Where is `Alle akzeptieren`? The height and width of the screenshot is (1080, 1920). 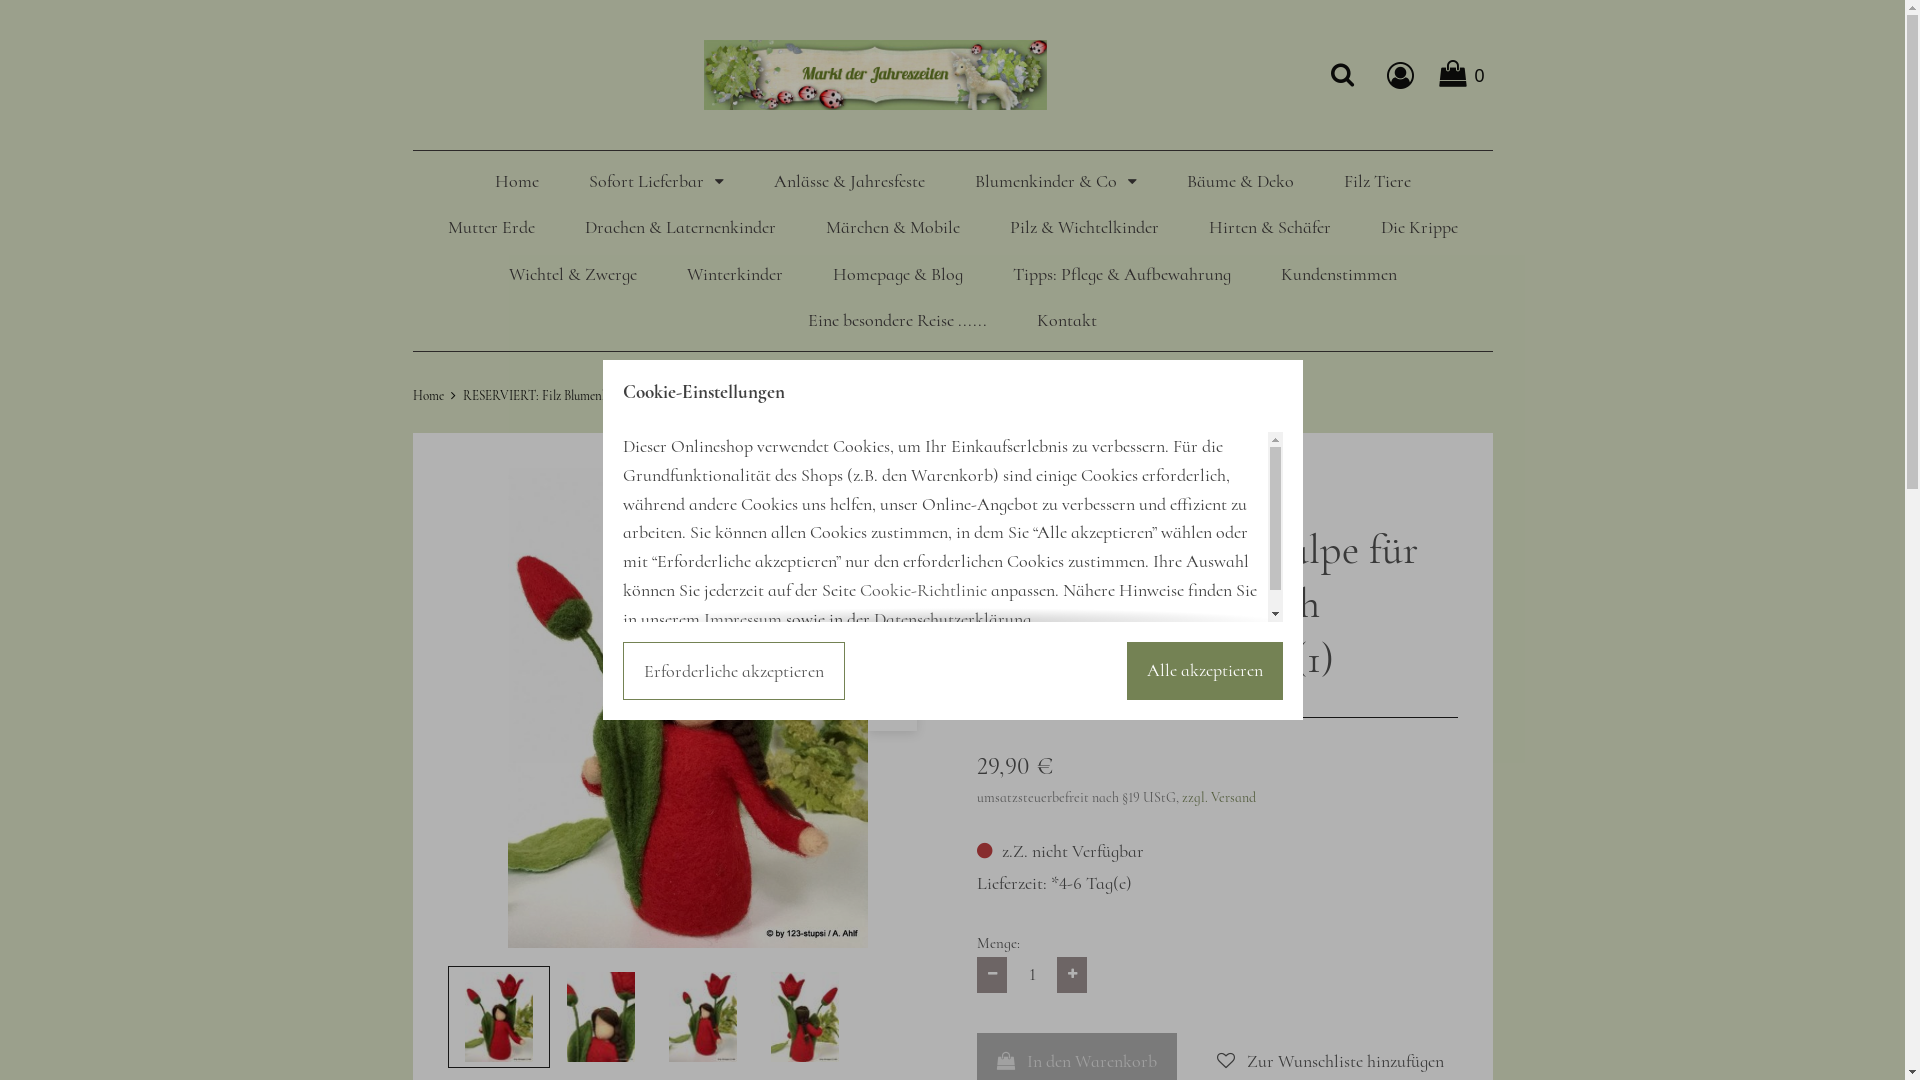
Alle akzeptieren is located at coordinates (1204, 671).